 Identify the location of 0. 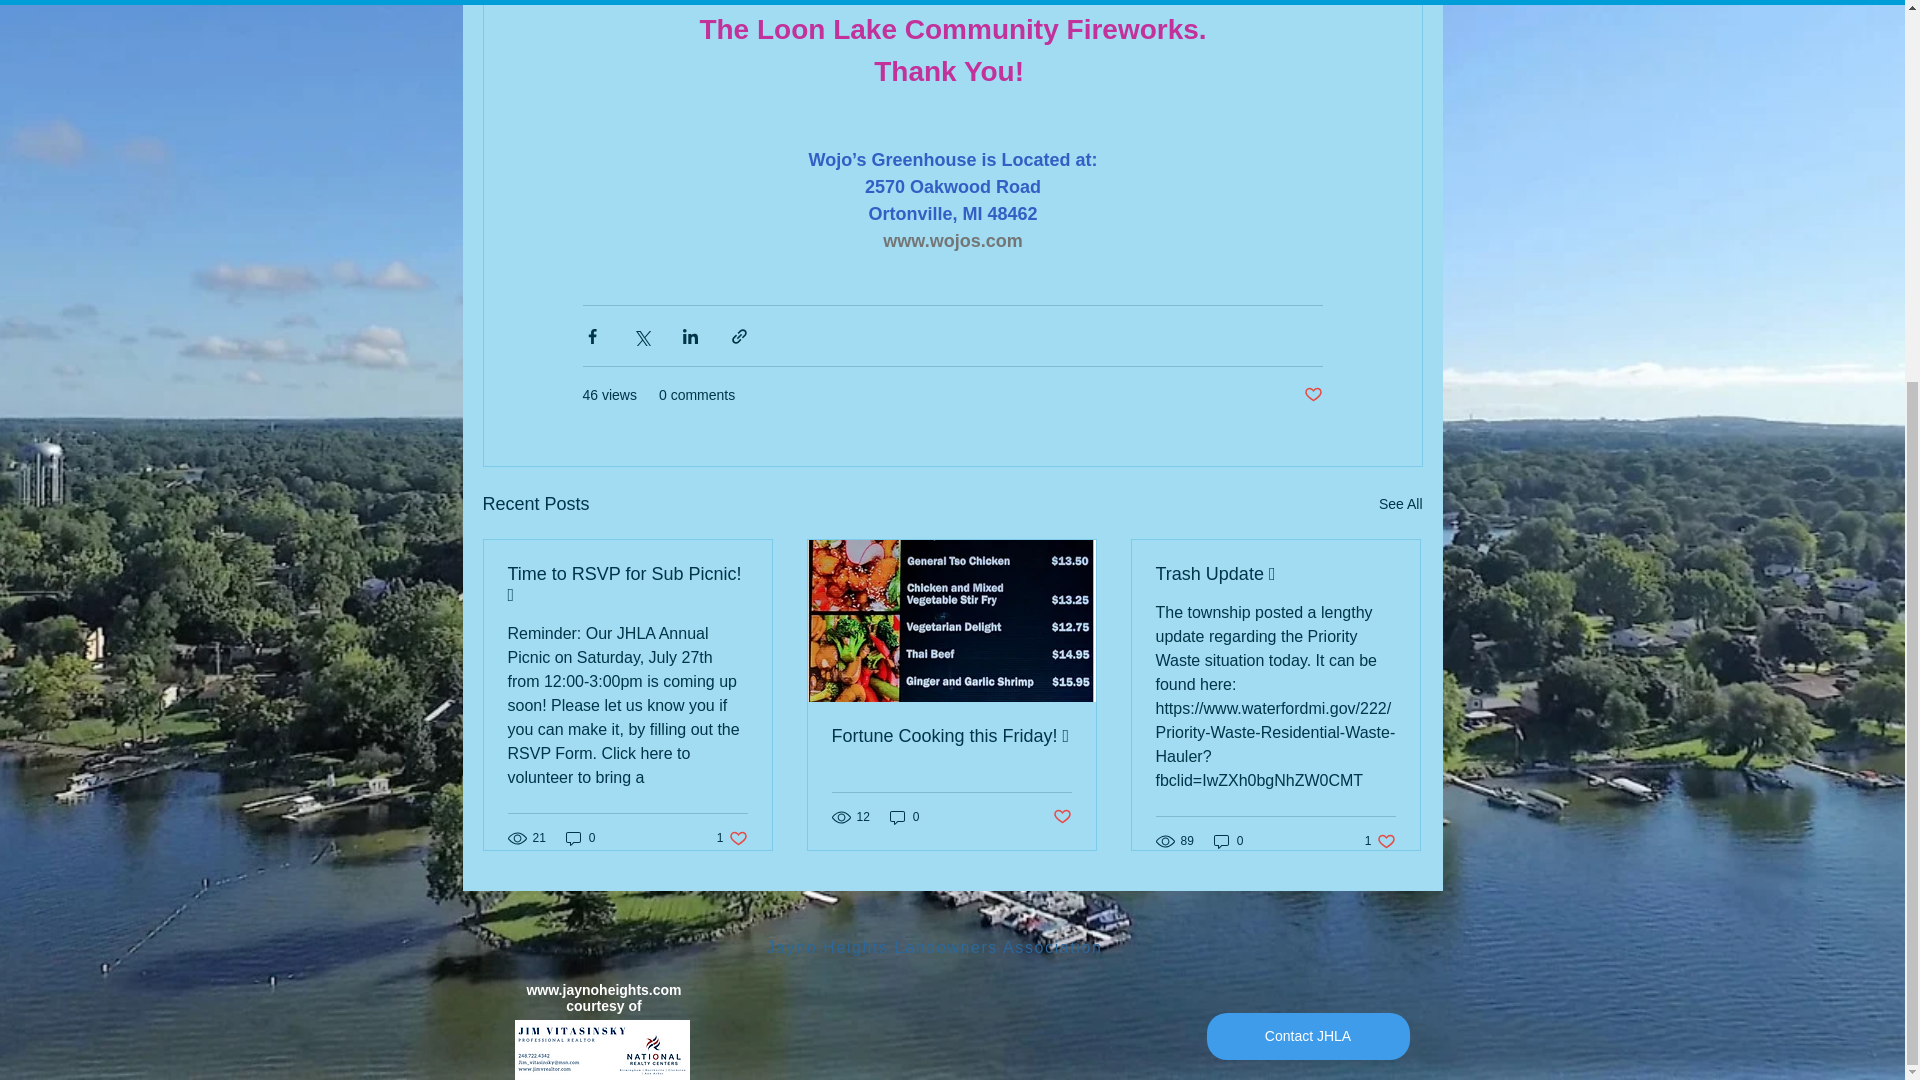
(1228, 841).